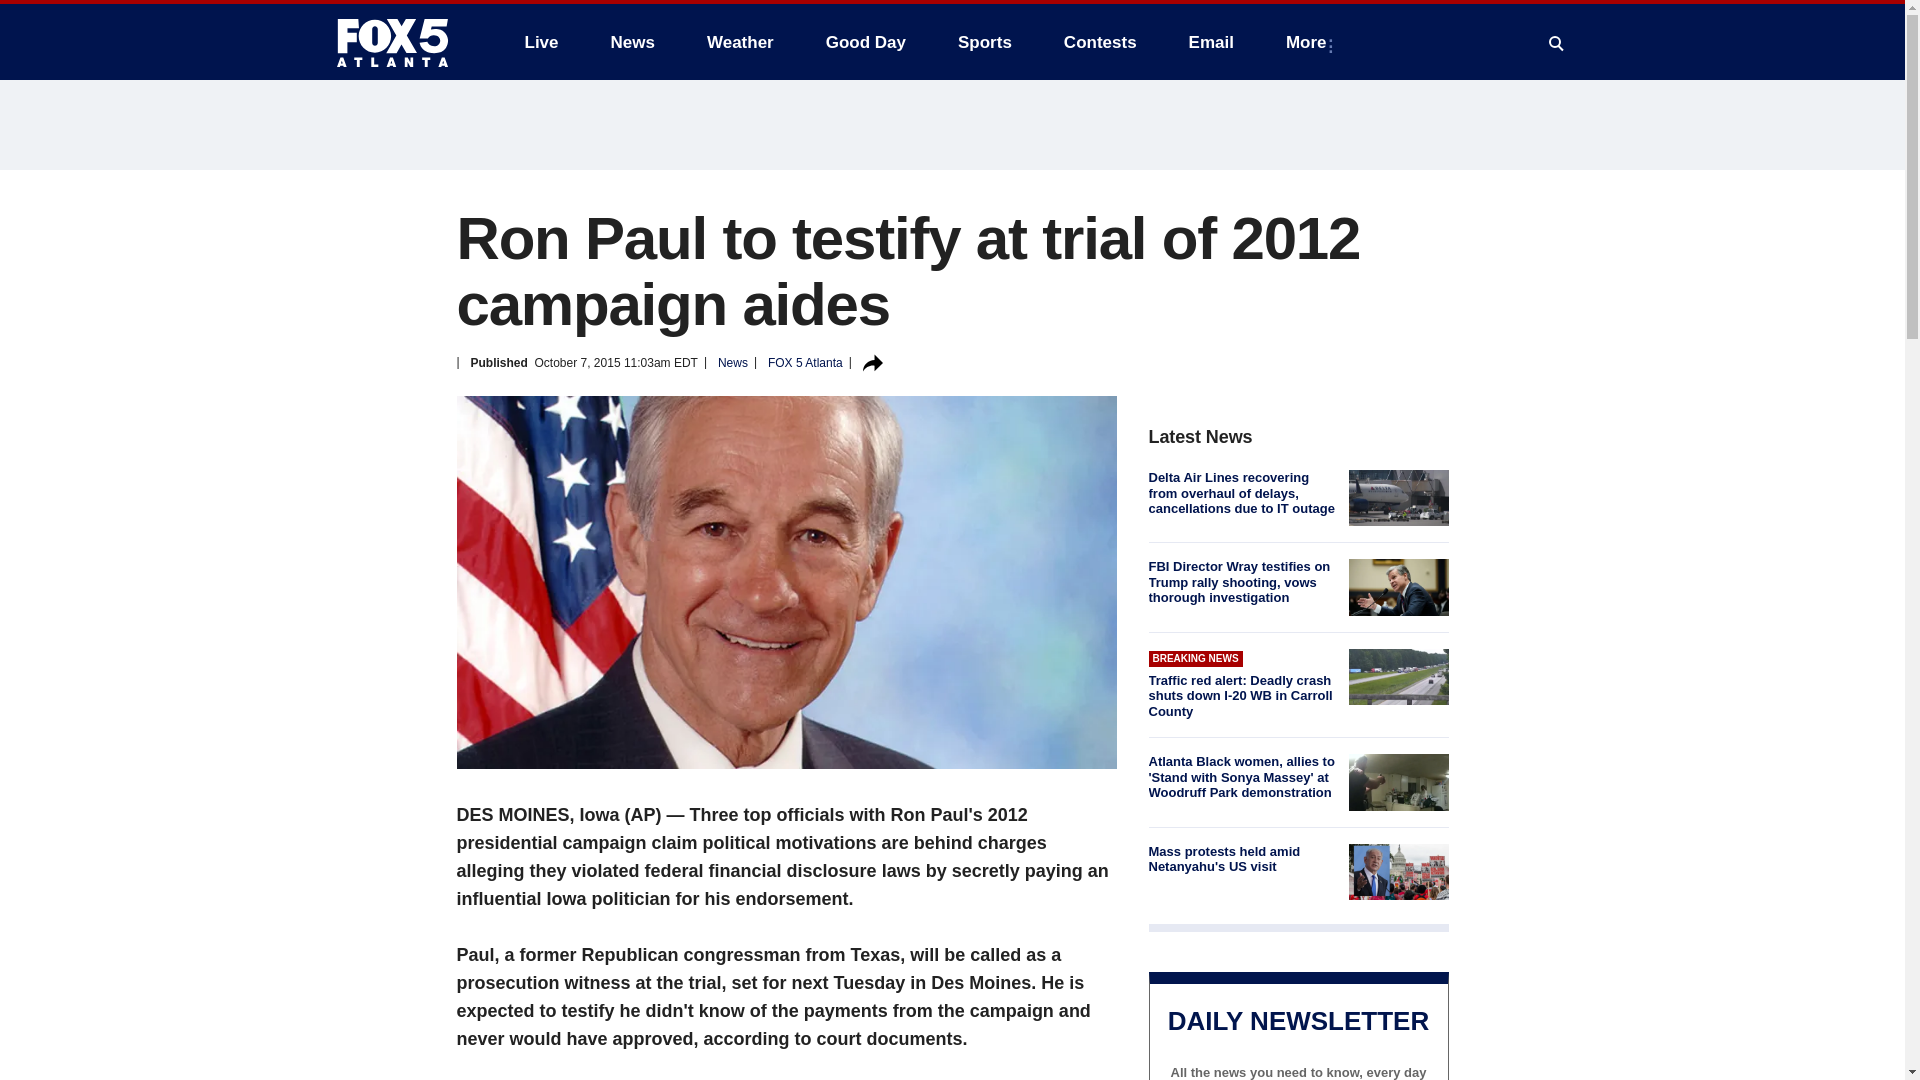 The height and width of the screenshot is (1080, 1920). What do you see at coordinates (1100, 42) in the screenshot?
I see `Contests` at bounding box center [1100, 42].